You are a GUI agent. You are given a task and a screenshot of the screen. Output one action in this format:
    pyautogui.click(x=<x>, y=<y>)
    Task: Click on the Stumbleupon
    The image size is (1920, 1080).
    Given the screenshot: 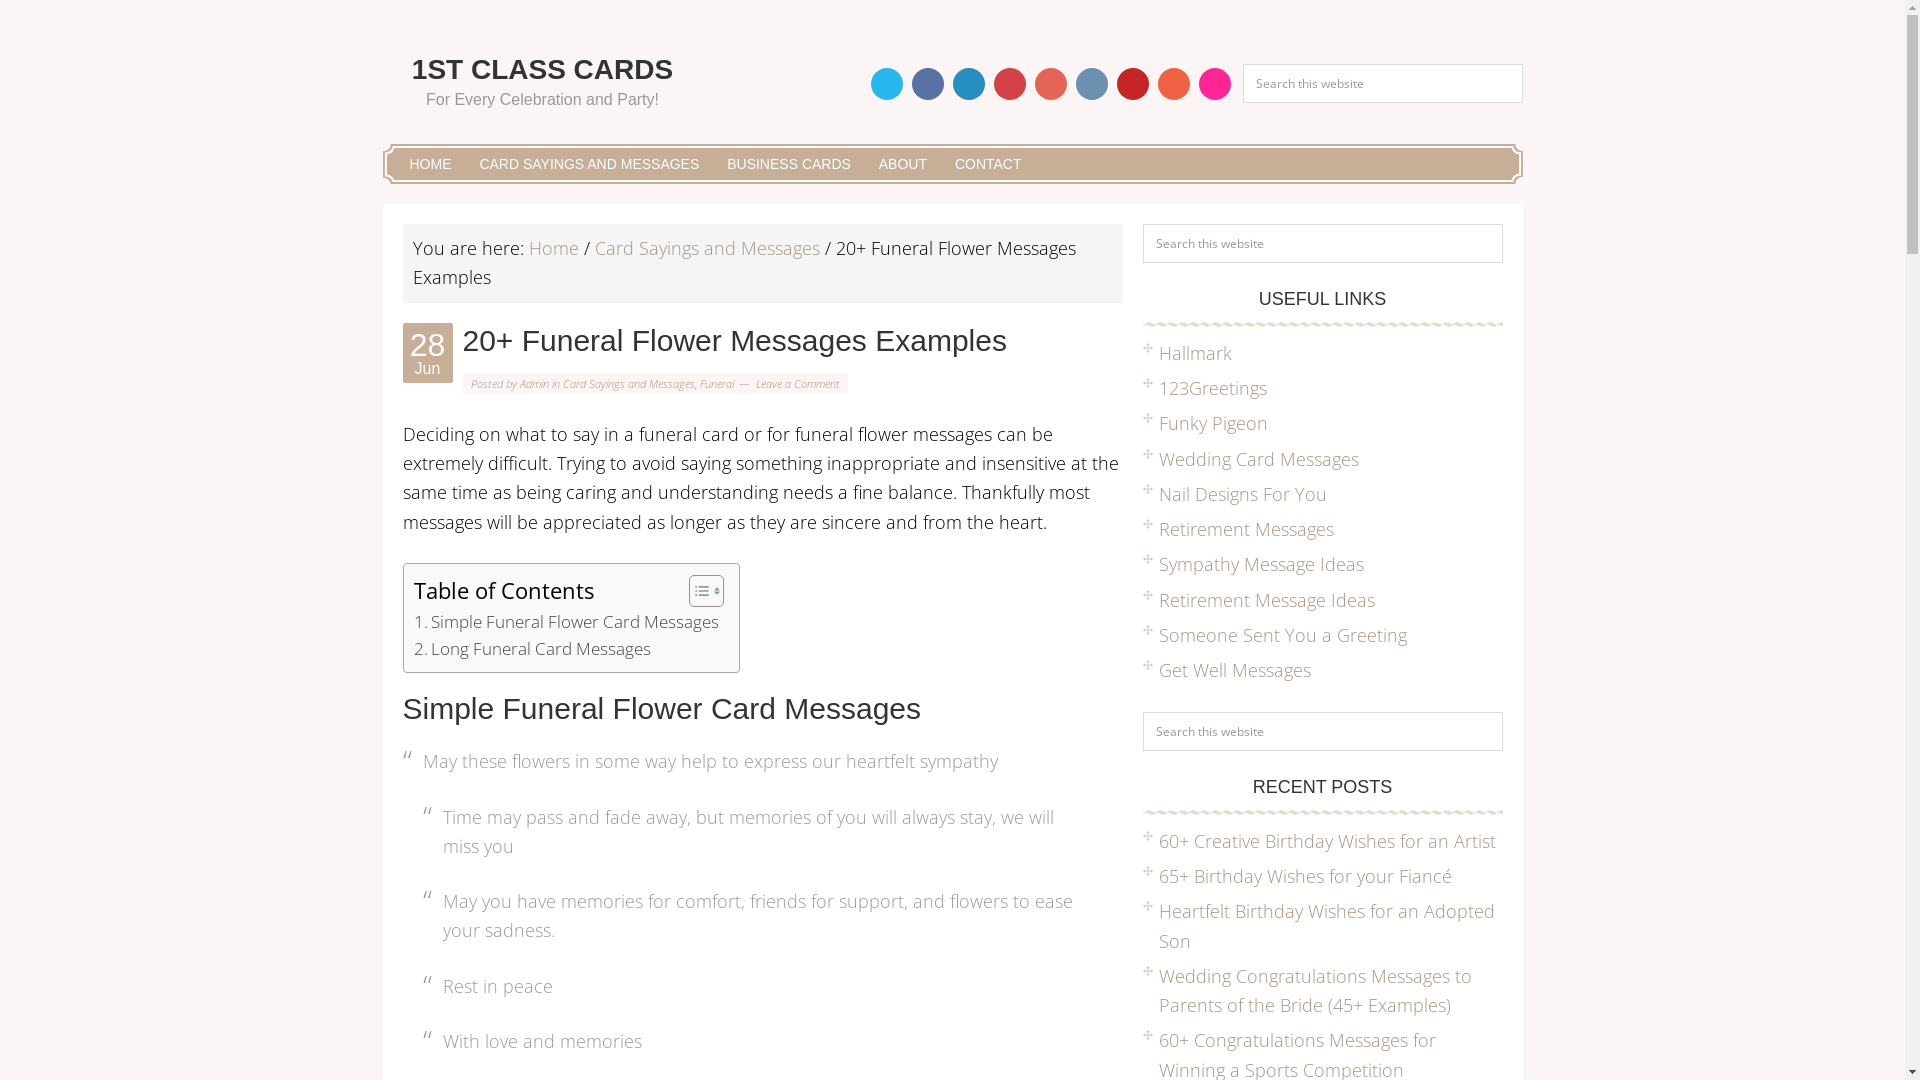 What is the action you would take?
    pyautogui.click(x=1174, y=84)
    